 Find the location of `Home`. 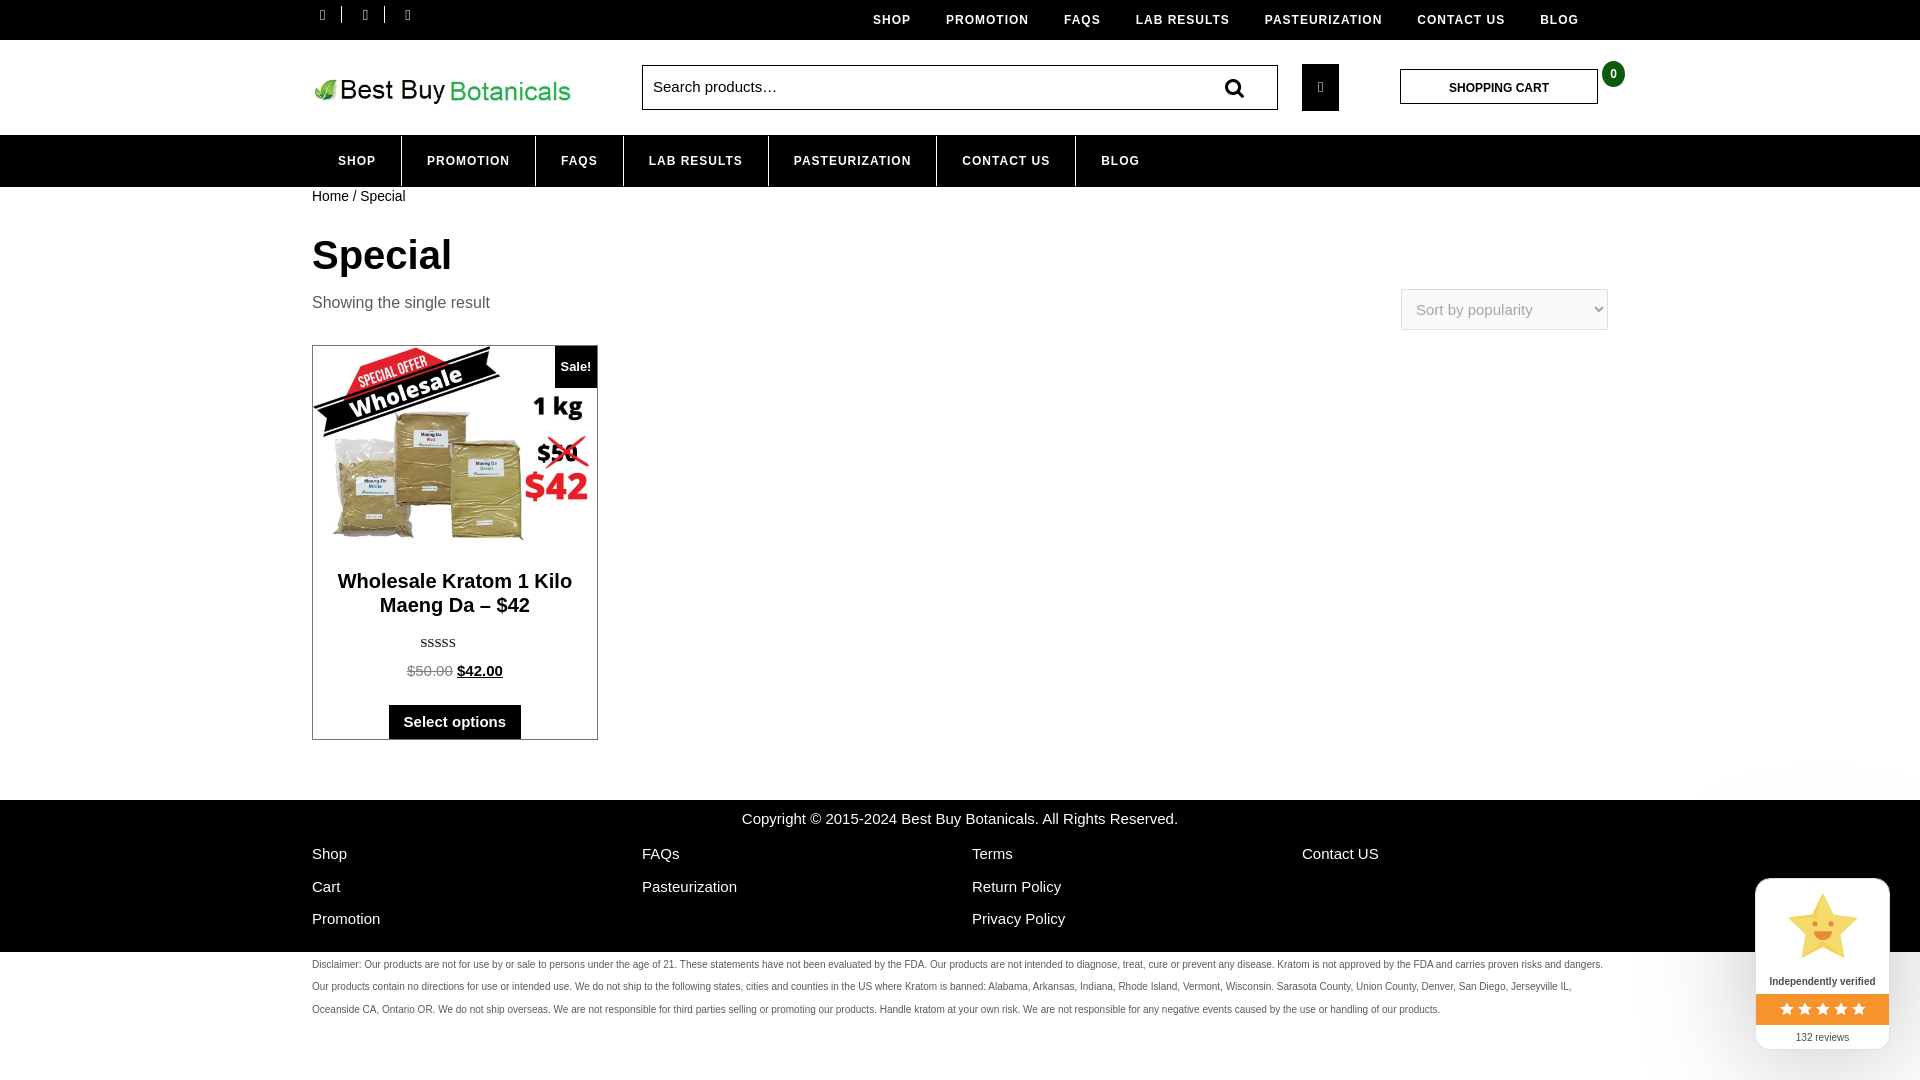

Home is located at coordinates (330, 196).